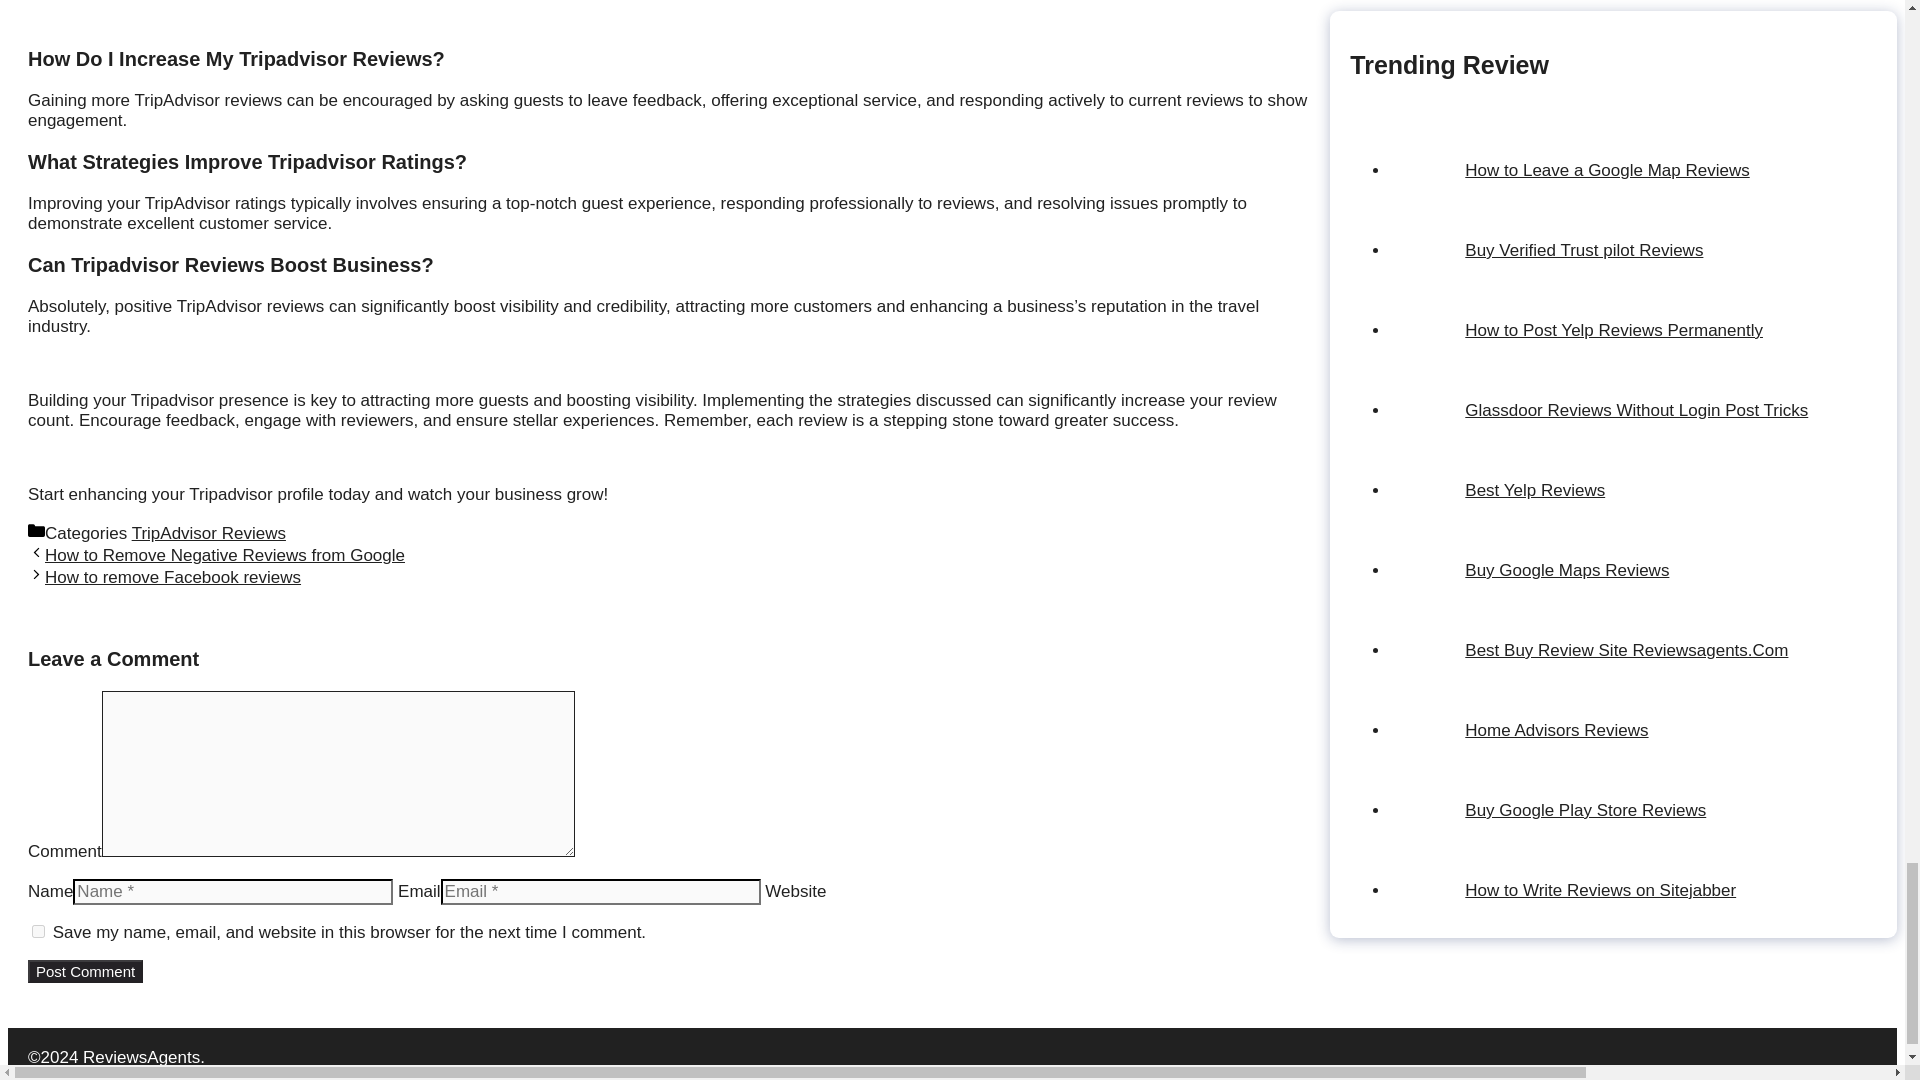 The image size is (1920, 1080). Describe the element at coordinates (172, 578) in the screenshot. I see `How to remove Facebook reviews` at that location.